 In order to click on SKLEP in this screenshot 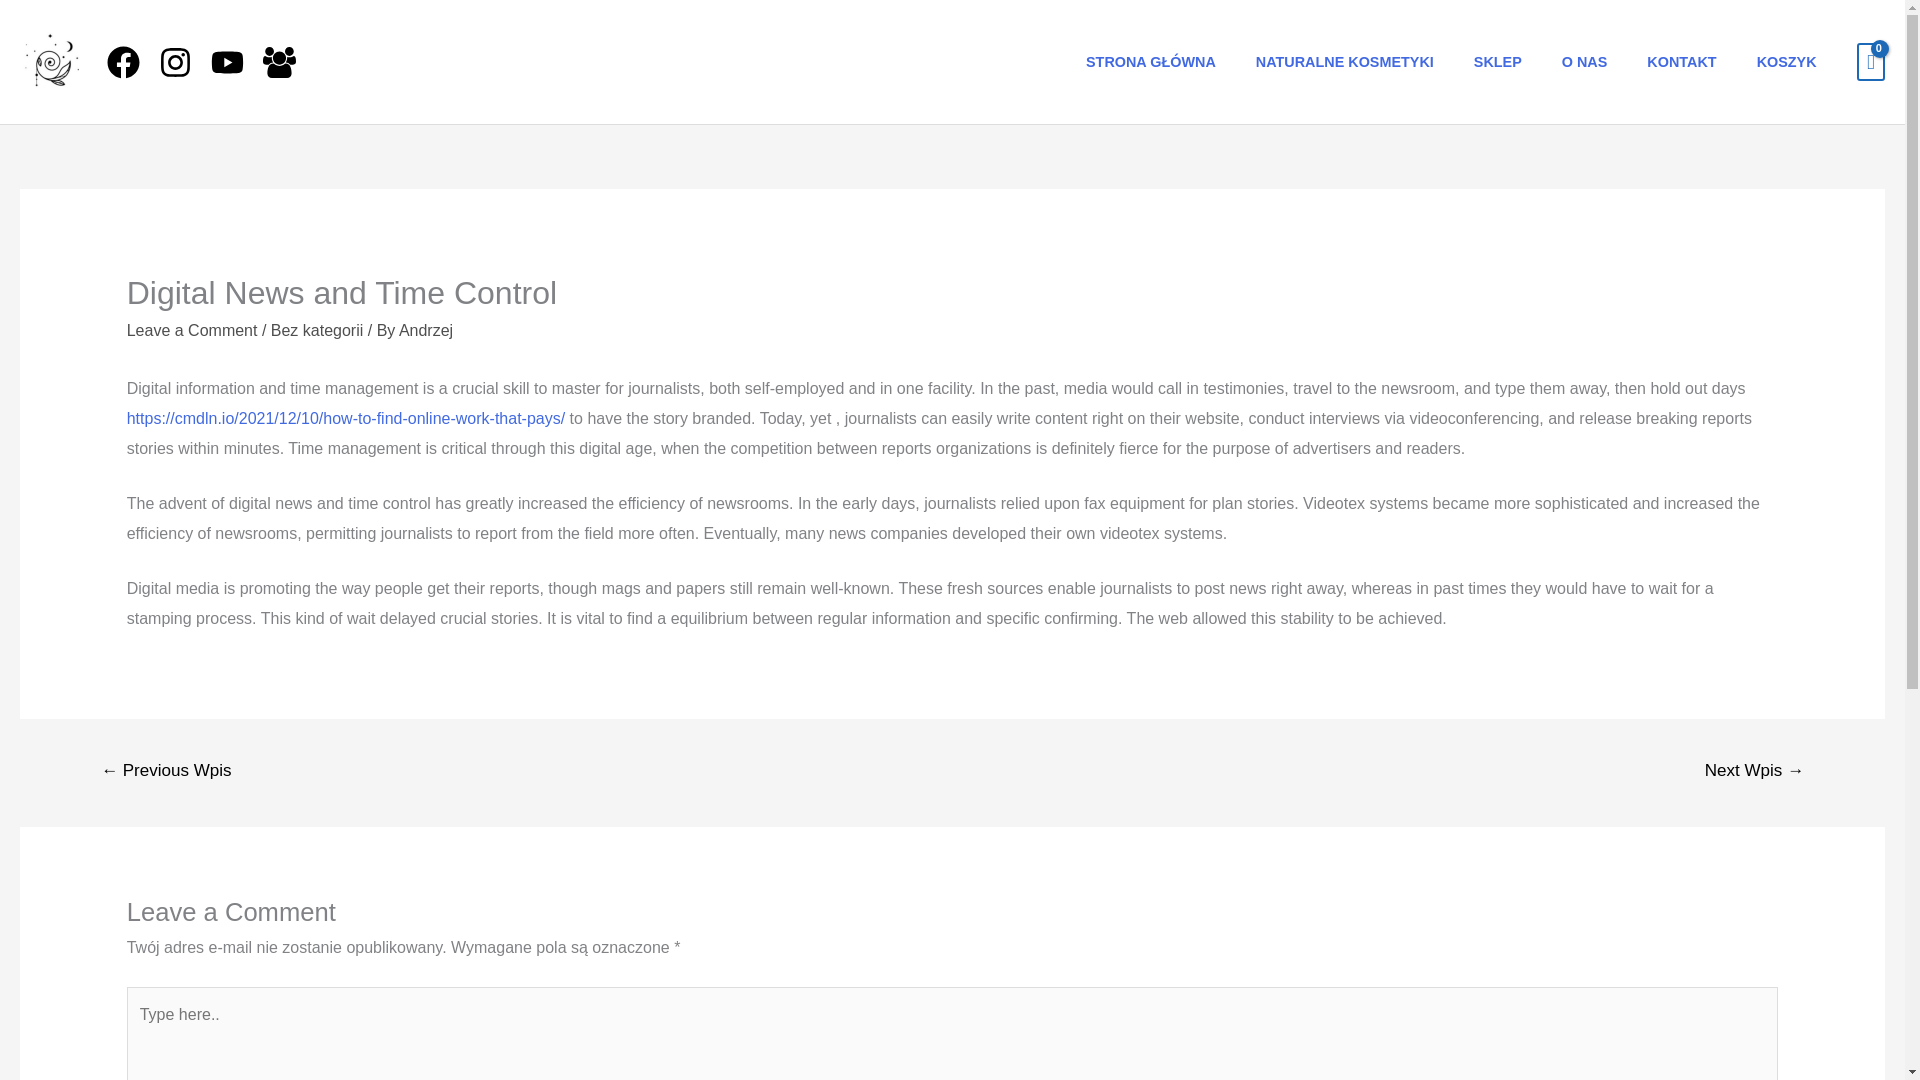, I will do `click(1497, 62)`.